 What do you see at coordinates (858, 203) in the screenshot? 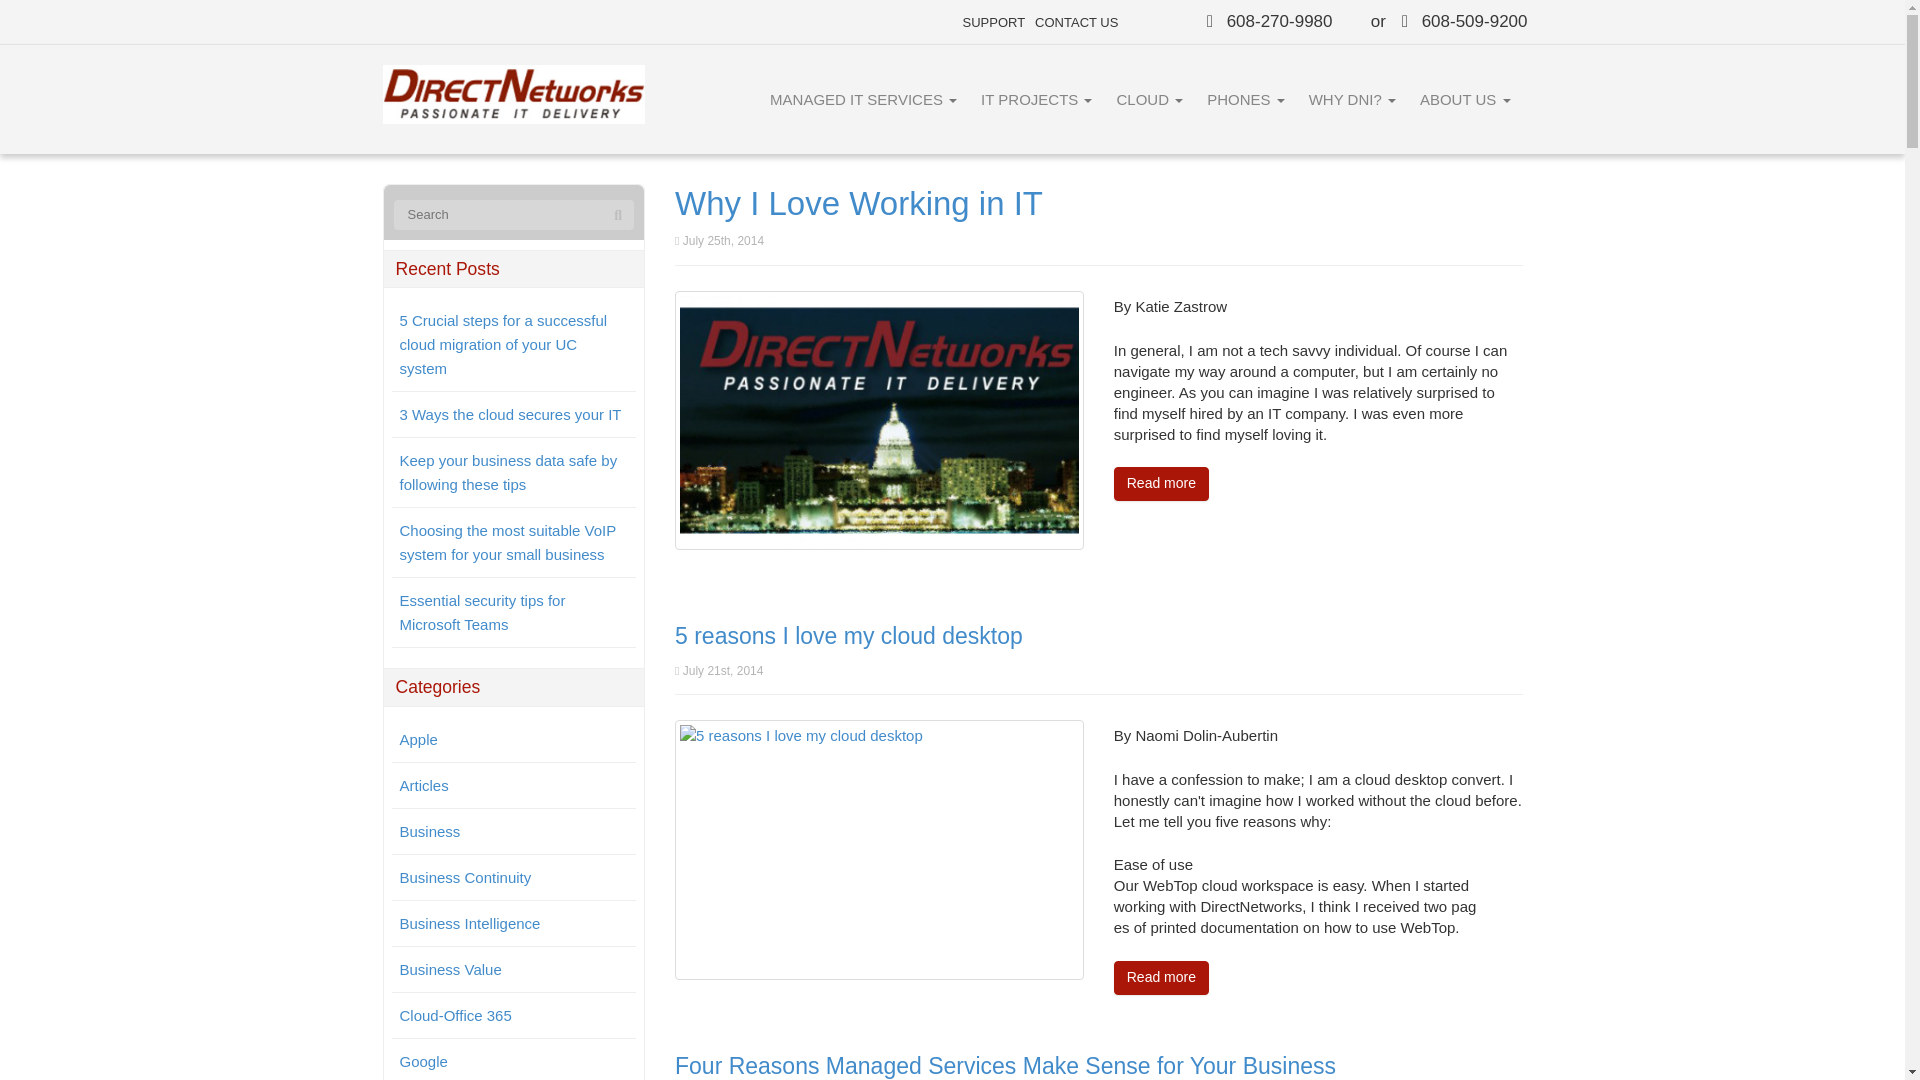
I see `Why I Love Working in IT` at bounding box center [858, 203].